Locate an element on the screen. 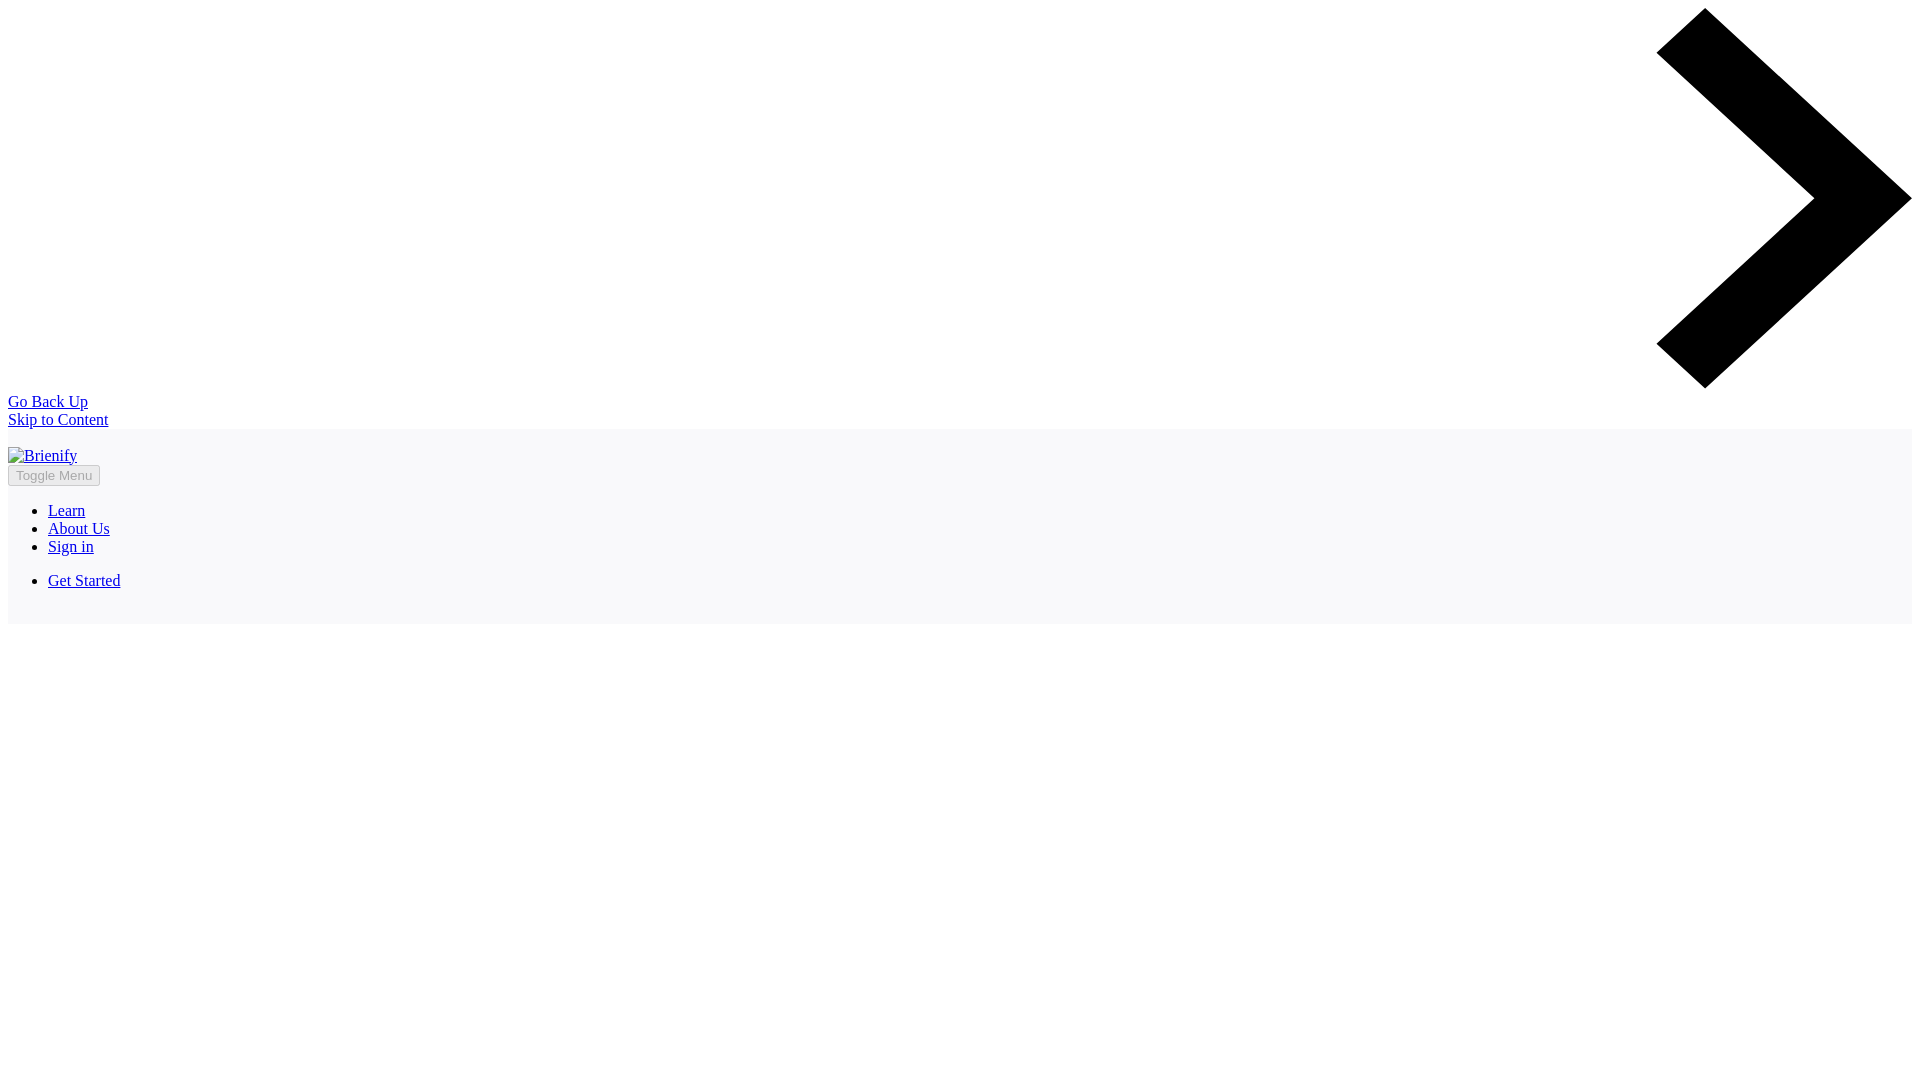 The width and height of the screenshot is (1920, 1080). Sign in is located at coordinates (71, 546).